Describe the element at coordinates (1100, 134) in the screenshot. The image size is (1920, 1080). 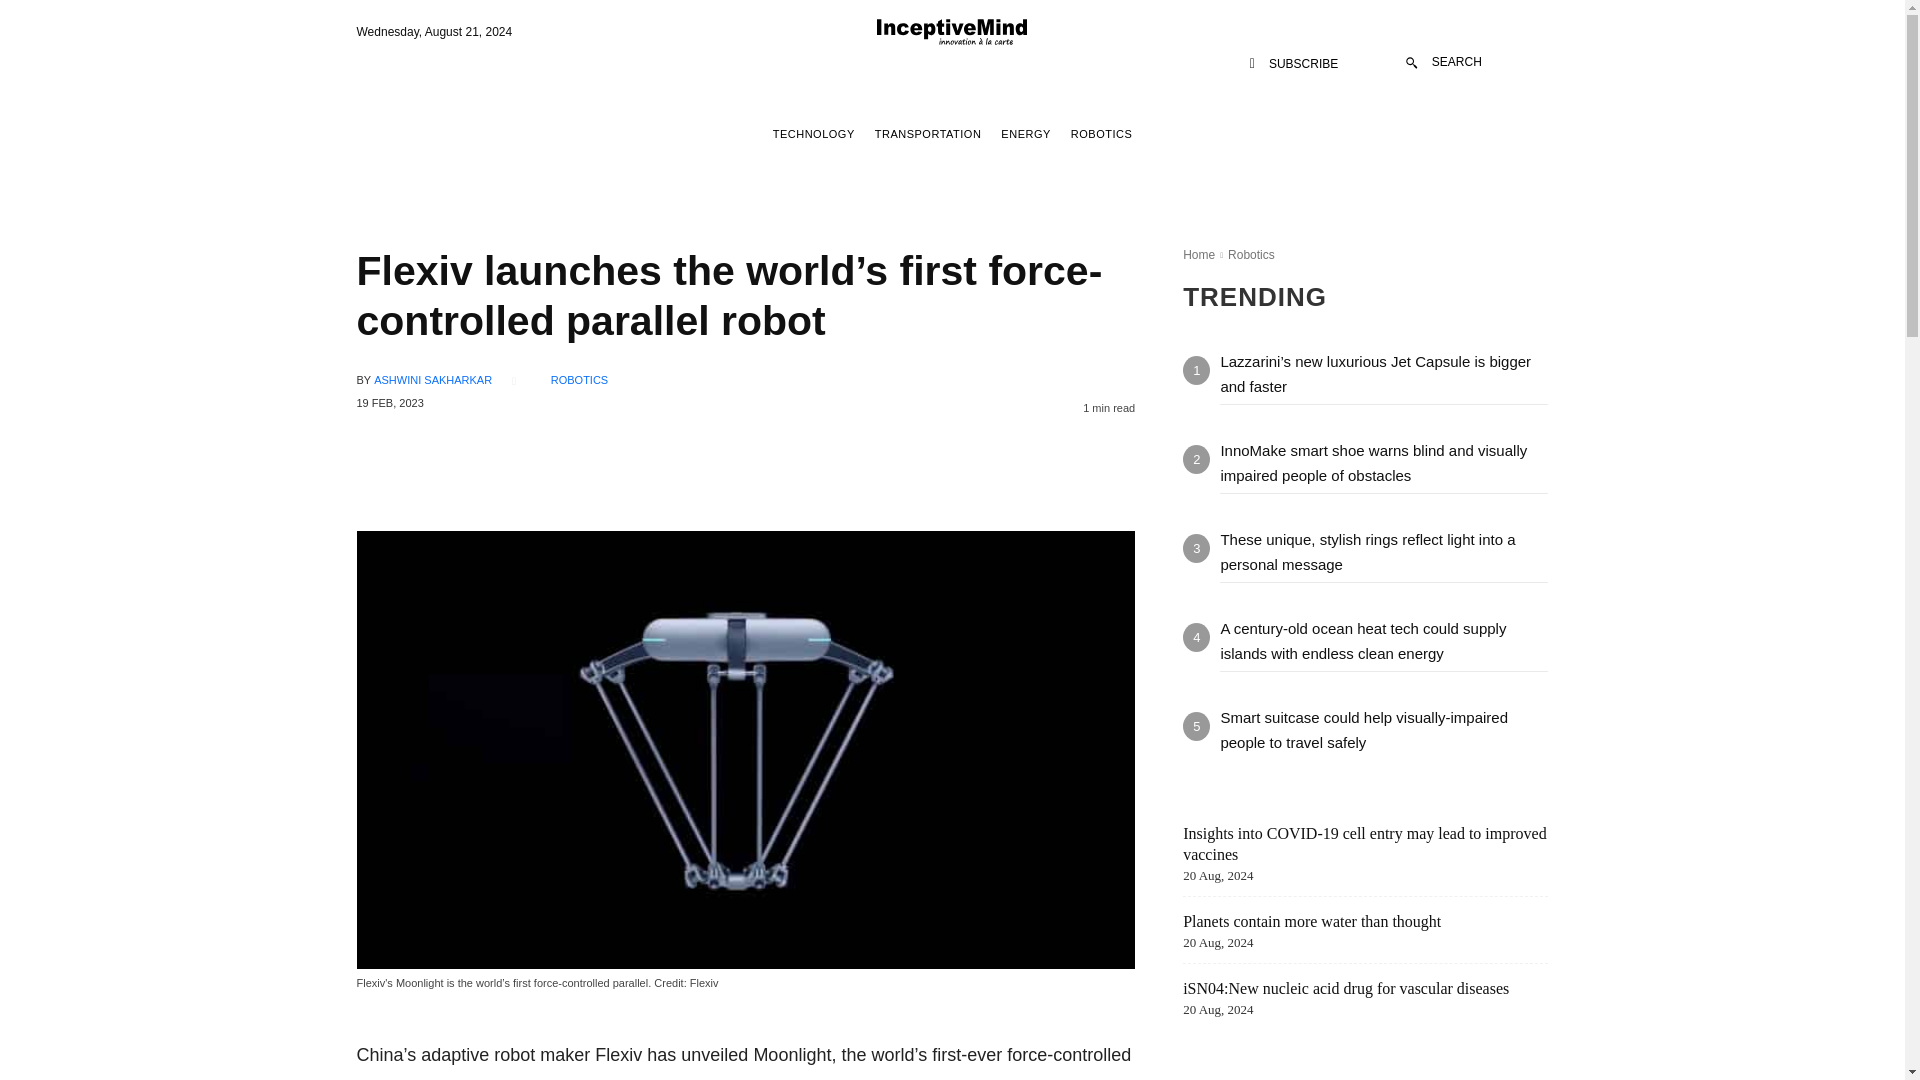
I see `ROBOTICS` at that location.